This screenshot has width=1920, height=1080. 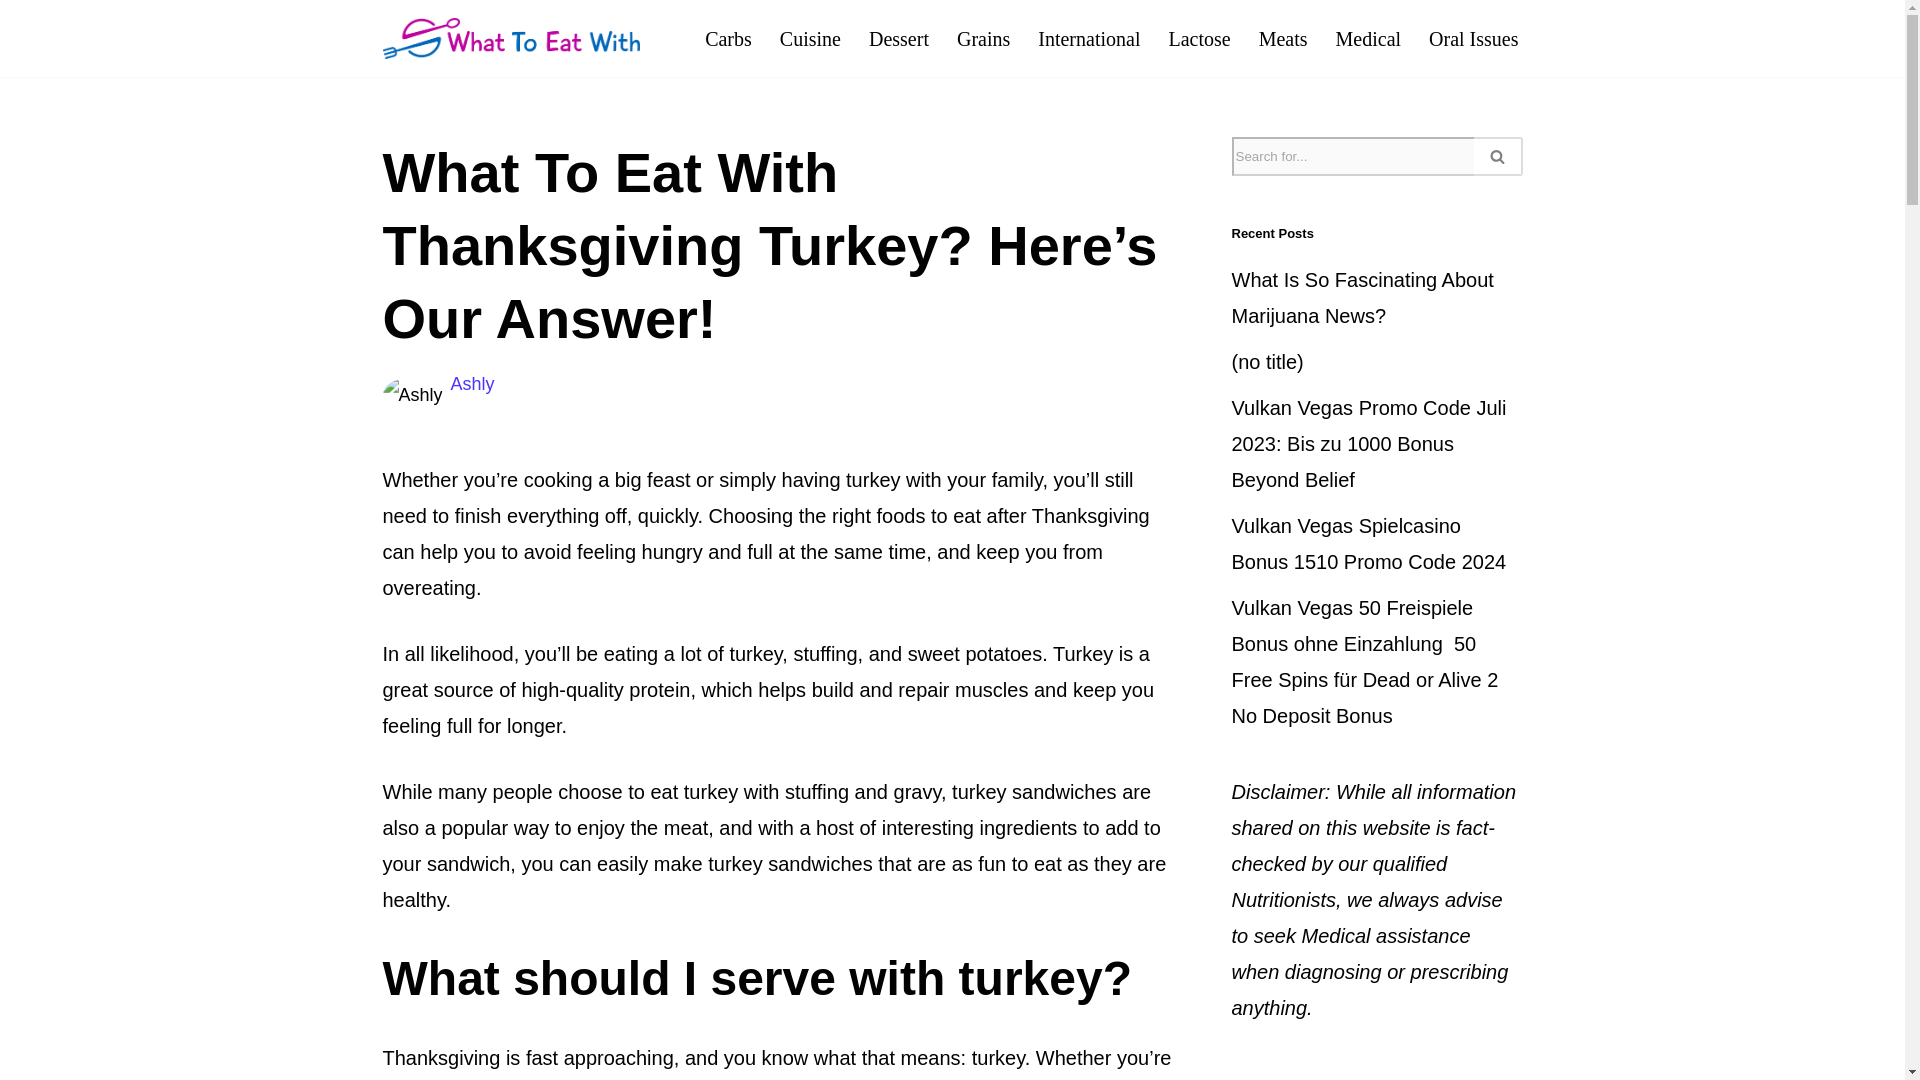 What do you see at coordinates (15, 42) in the screenshot?
I see `Skip to content` at bounding box center [15, 42].